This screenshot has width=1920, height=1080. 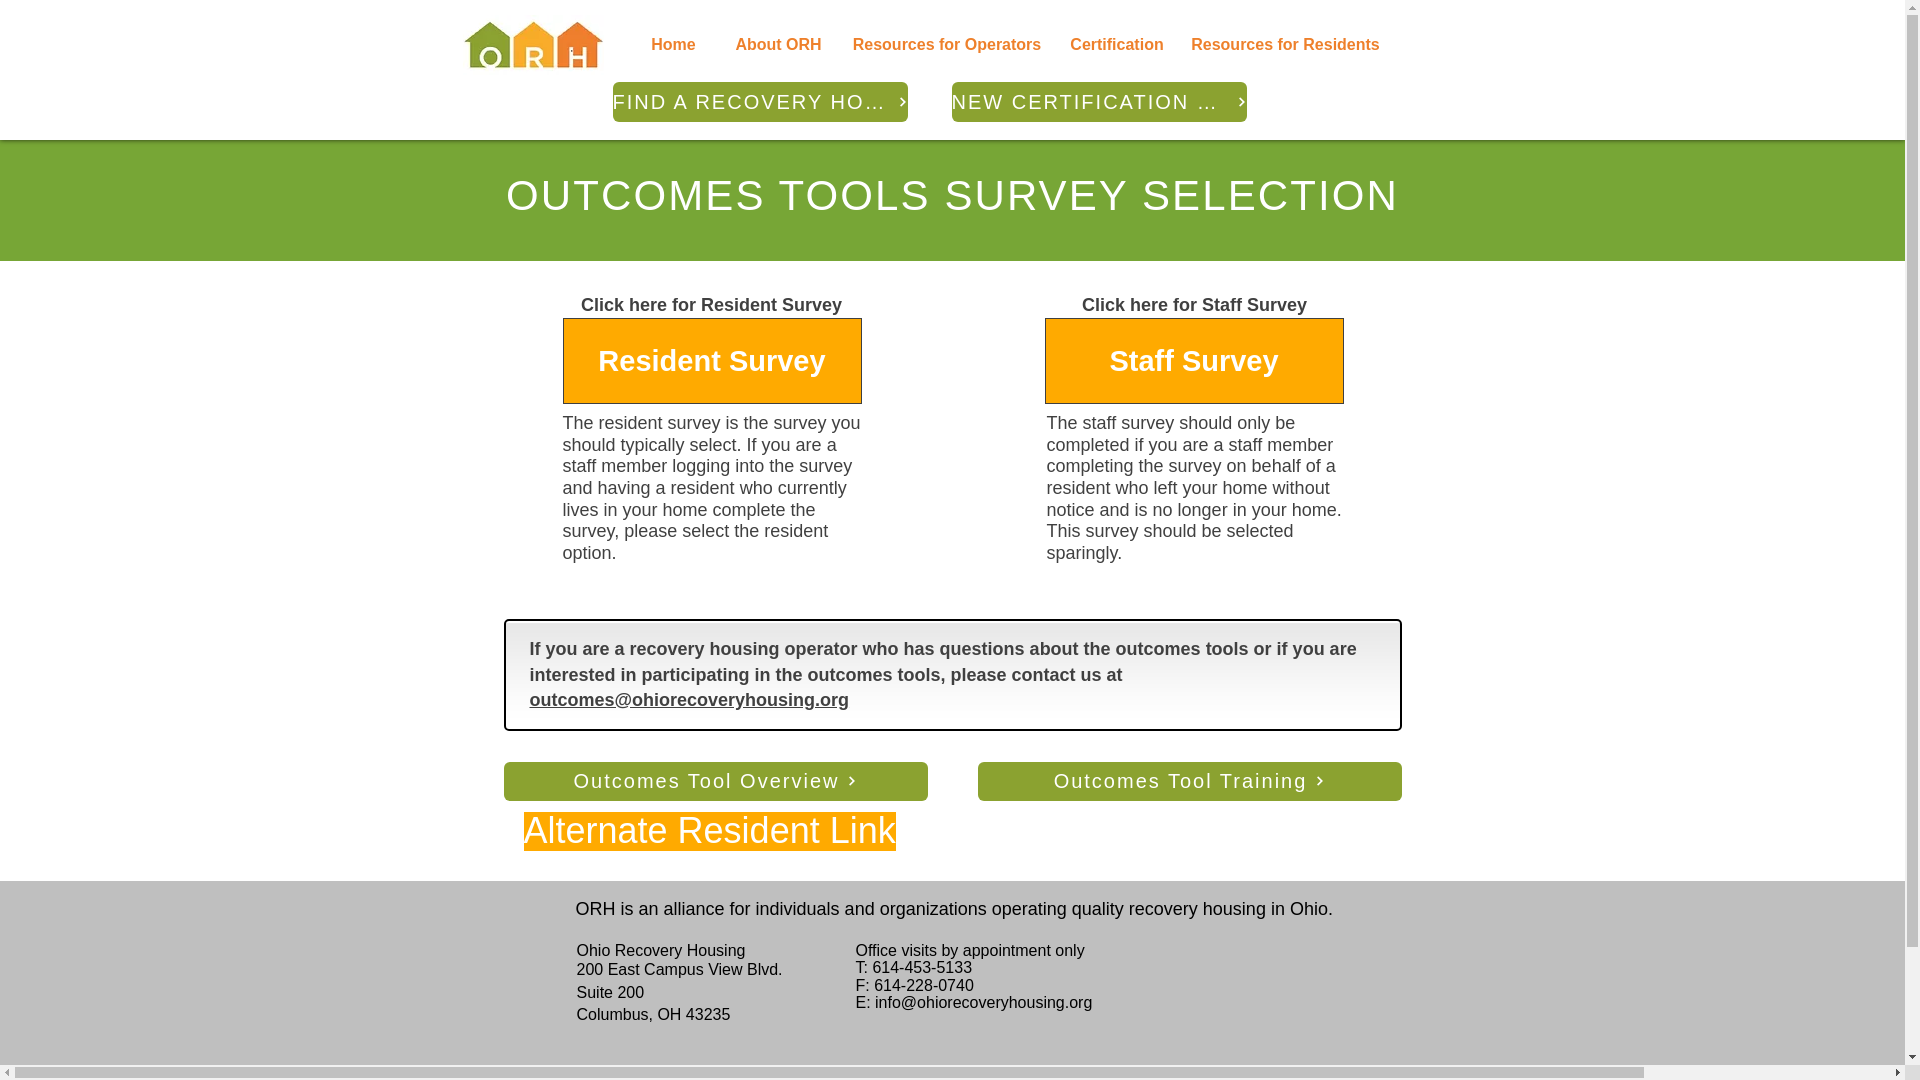 I want to click on Resident Survey, so click(x=711, y=360).